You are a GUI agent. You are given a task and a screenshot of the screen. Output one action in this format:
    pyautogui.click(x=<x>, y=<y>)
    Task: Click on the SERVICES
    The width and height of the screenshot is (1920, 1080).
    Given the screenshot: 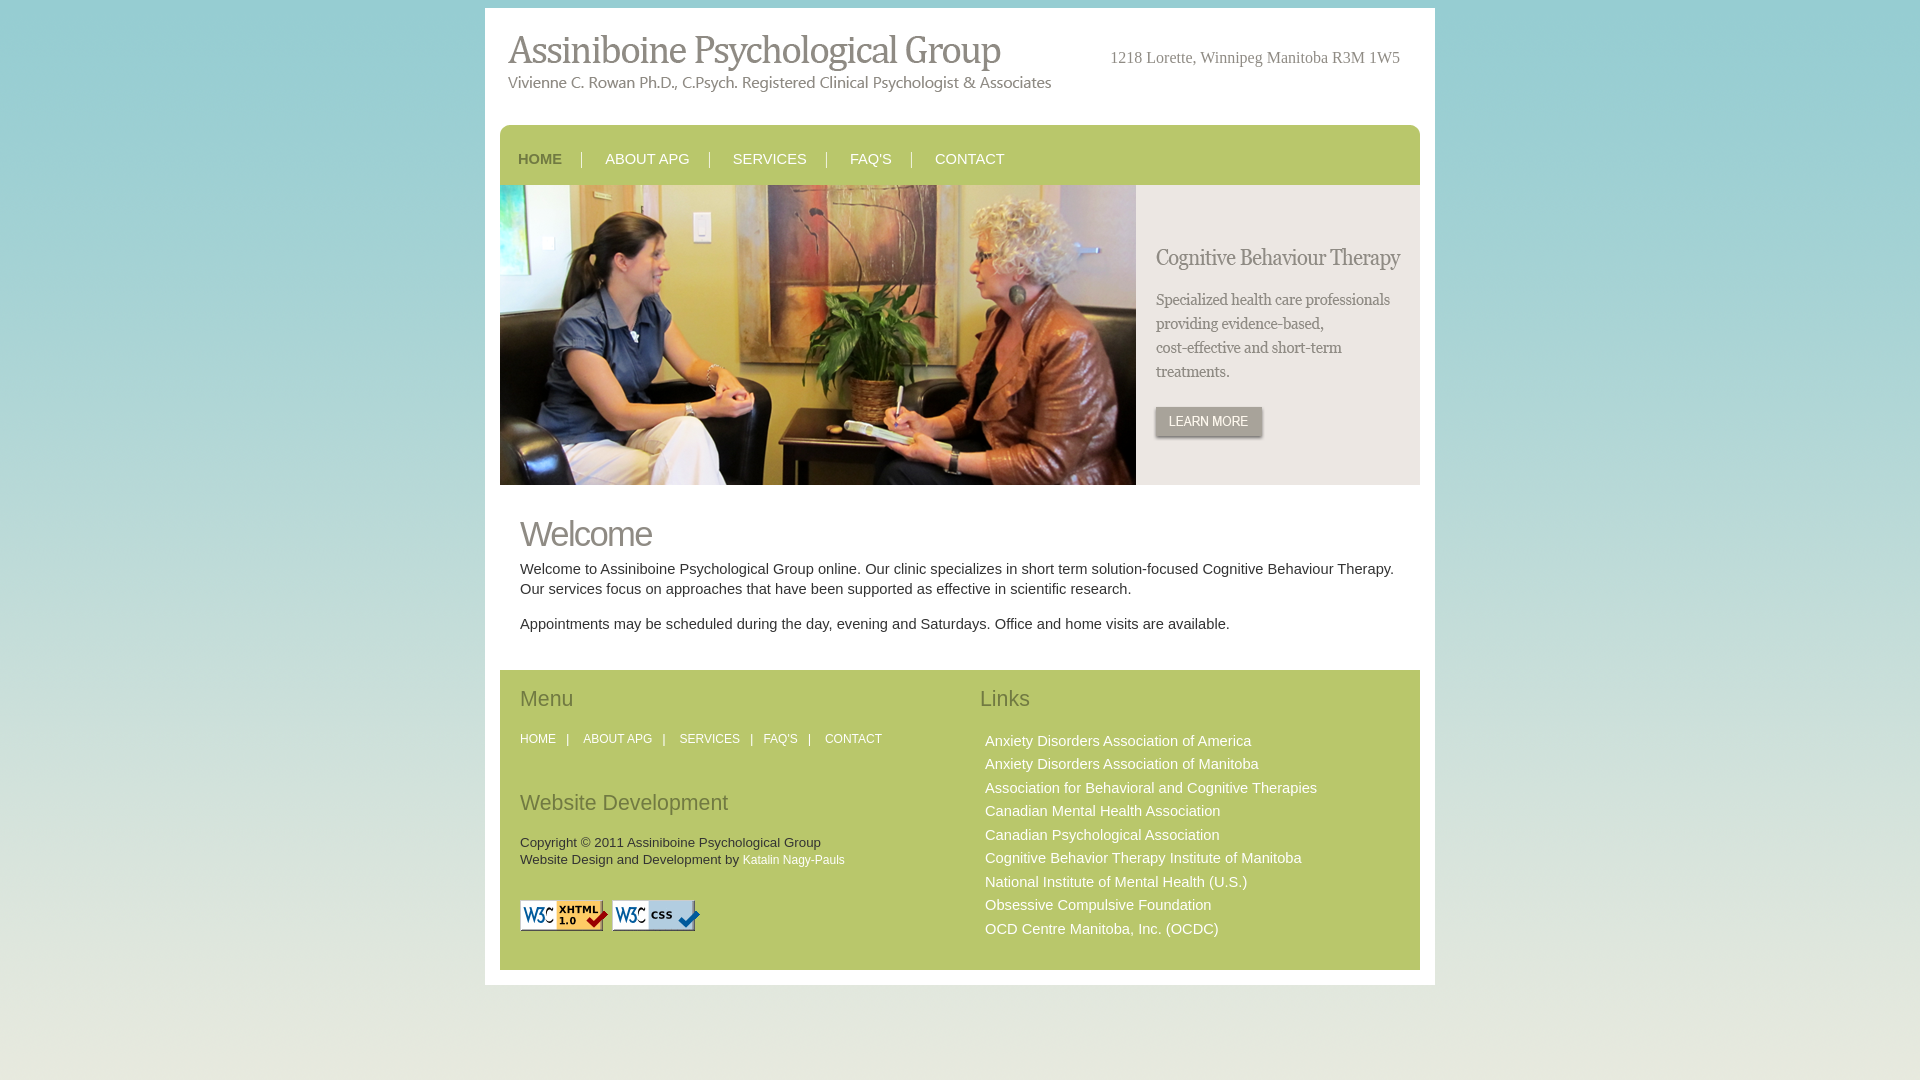 What is the action you would take?
    pyautogui.click(x=770, y=159)
    